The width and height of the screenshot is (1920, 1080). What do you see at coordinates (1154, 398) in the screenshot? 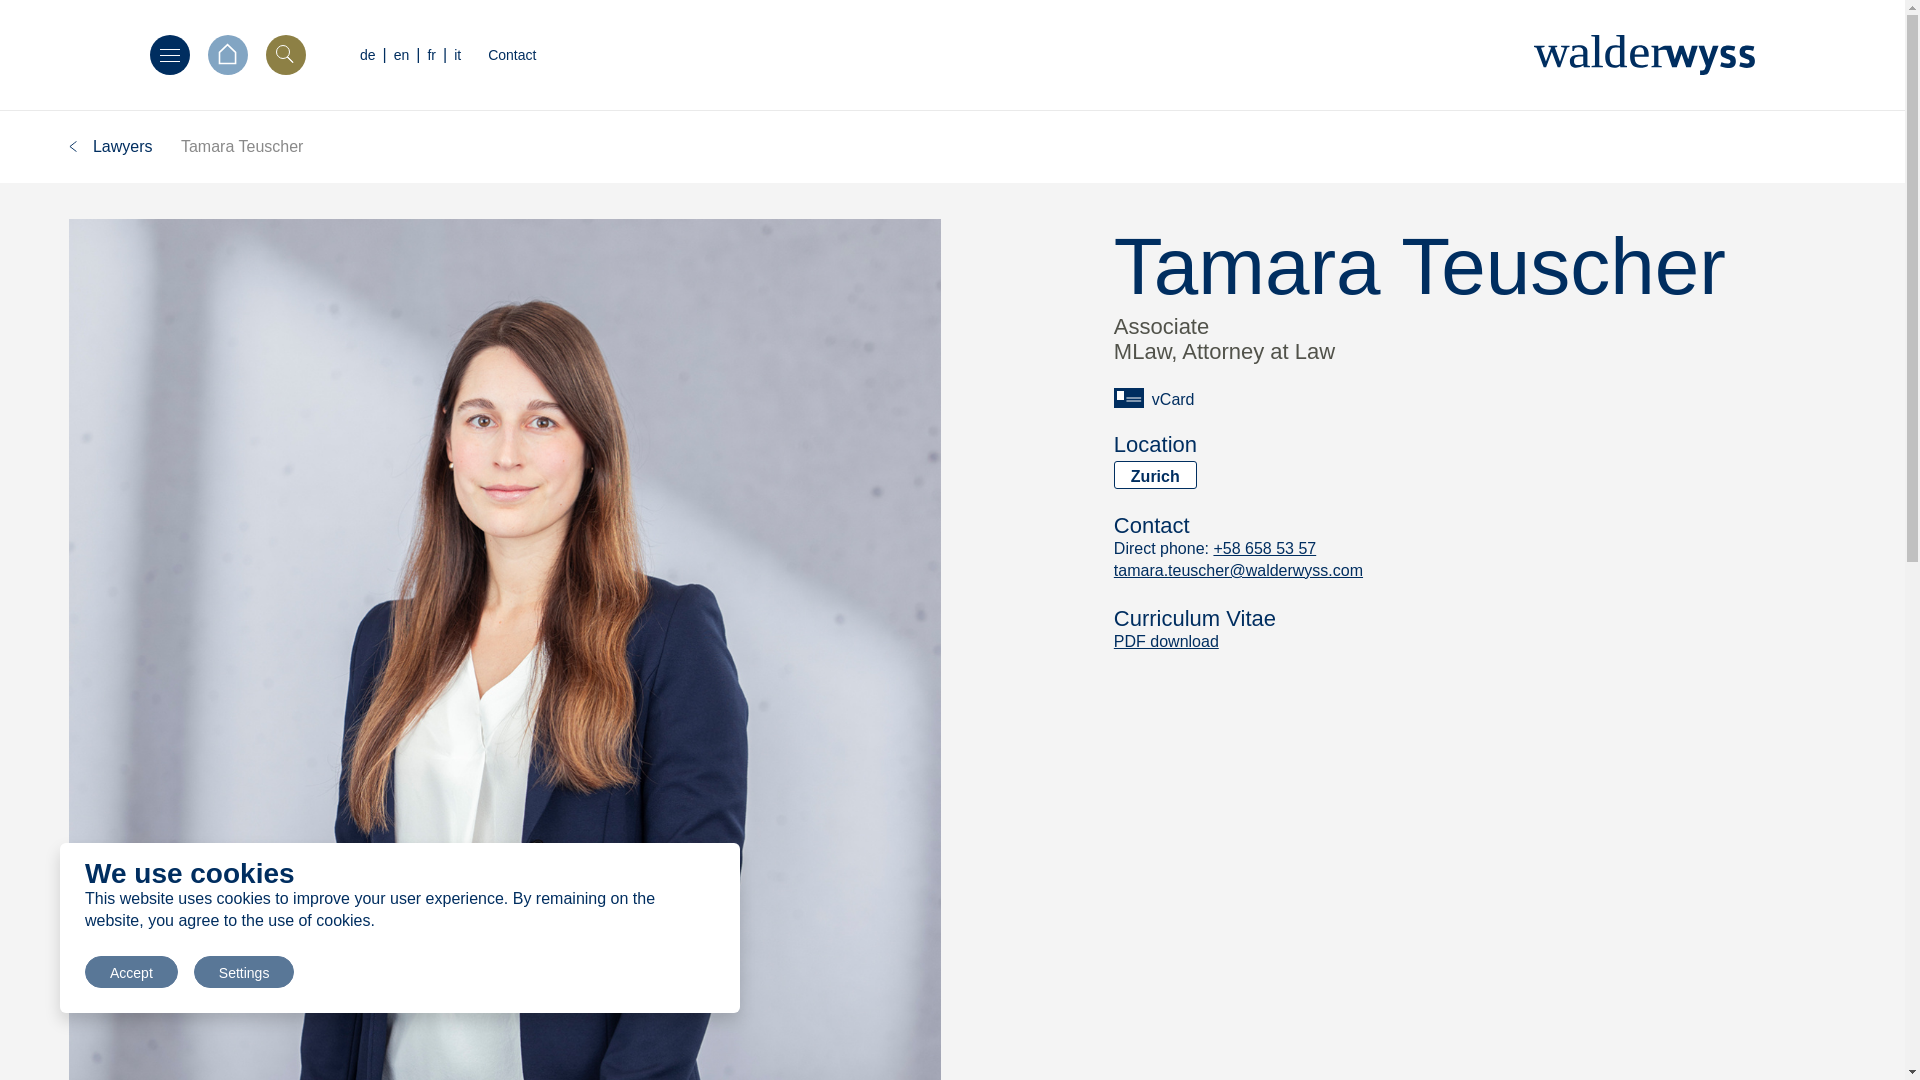
I see `vCard` at bounding box center [1154, 398].